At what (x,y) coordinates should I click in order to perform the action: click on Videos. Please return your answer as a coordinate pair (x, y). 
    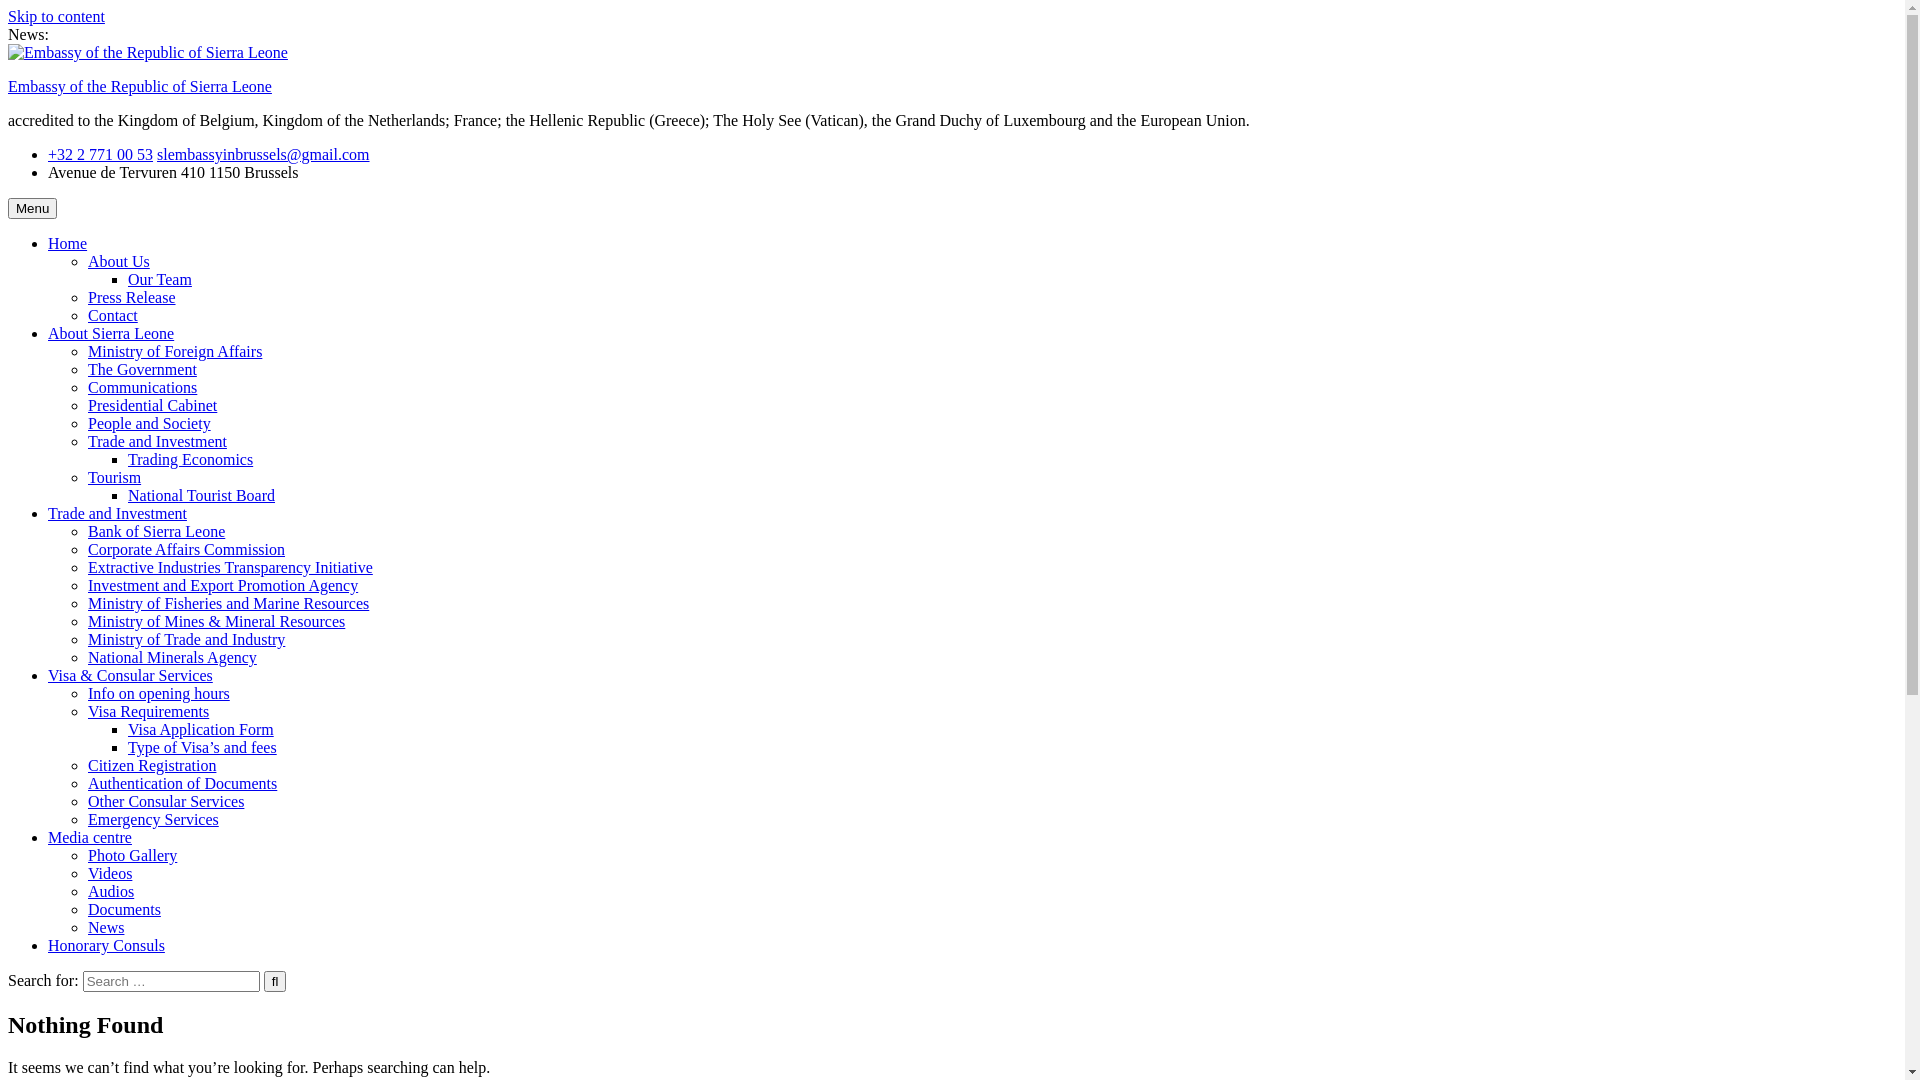
    Looking at the image, I should click on (110, 874).